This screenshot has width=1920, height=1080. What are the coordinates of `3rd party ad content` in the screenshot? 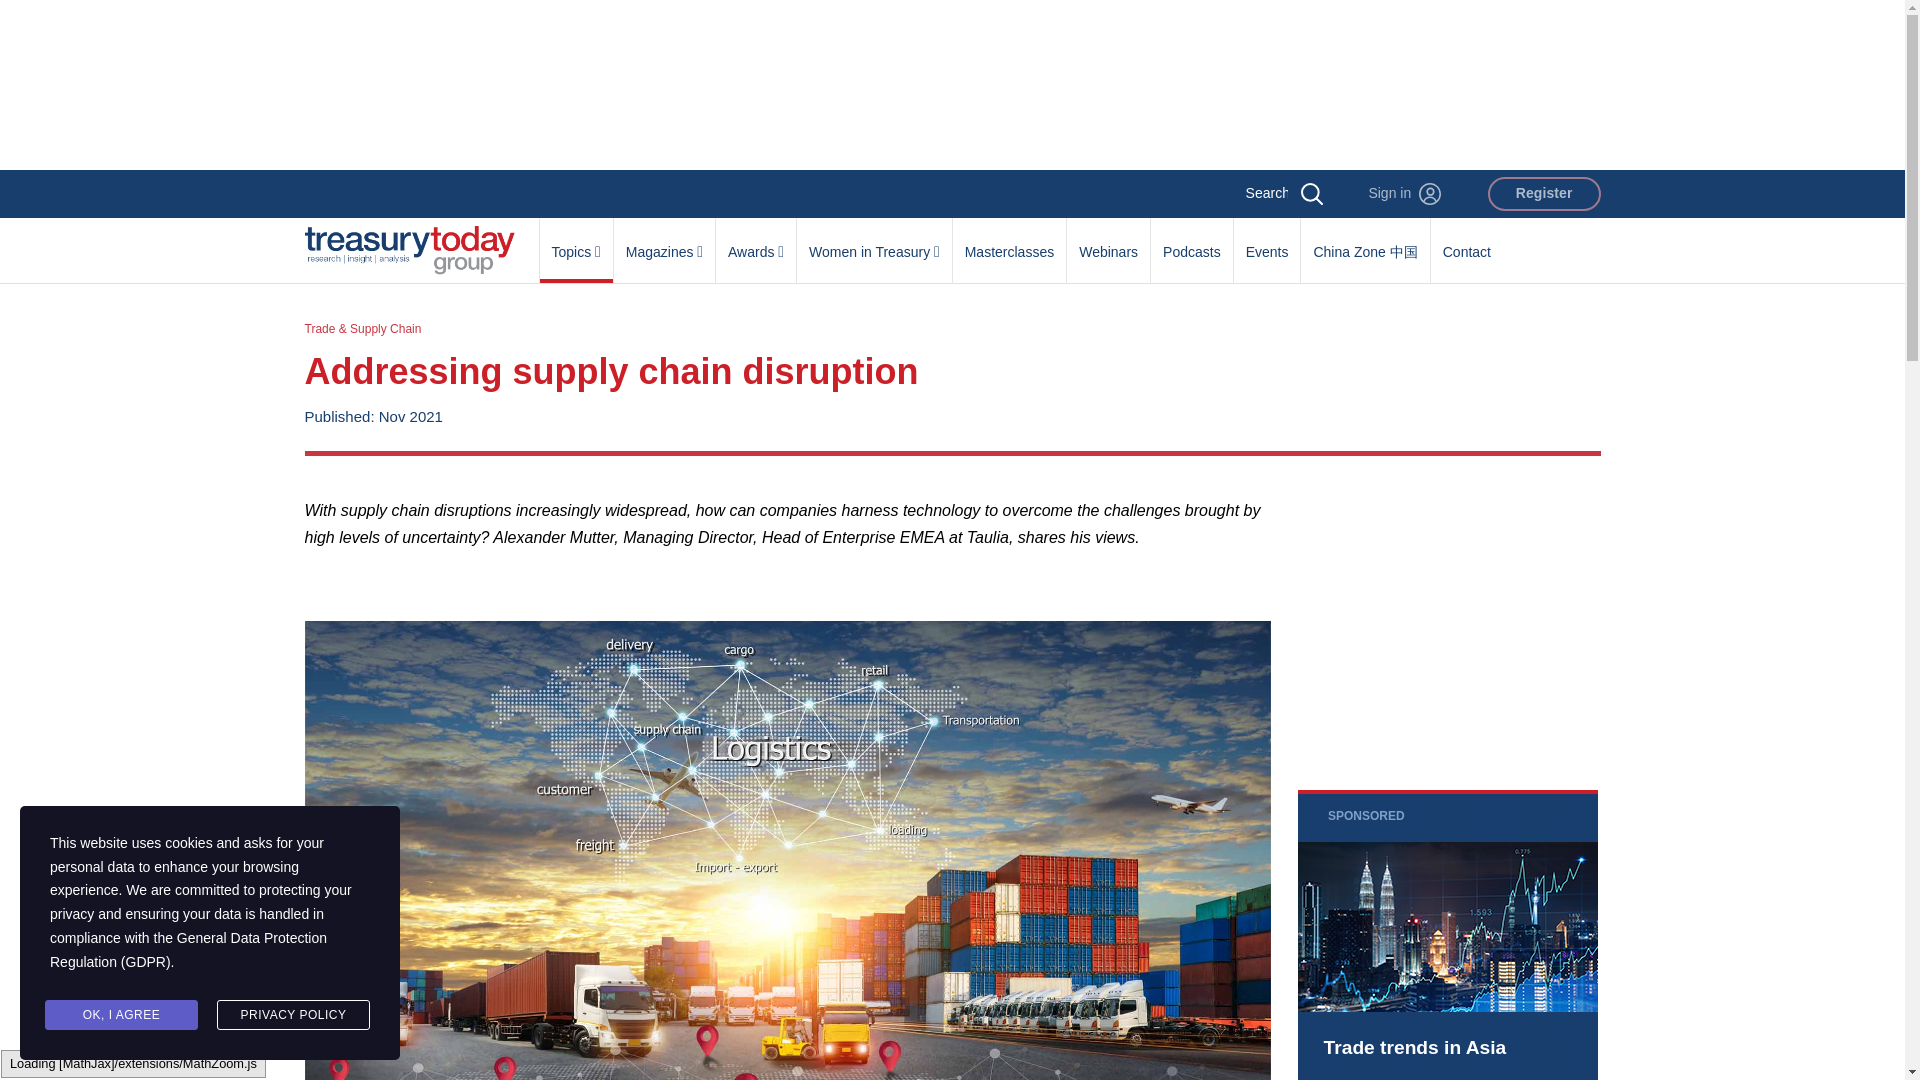 It's located at (1447, 622).